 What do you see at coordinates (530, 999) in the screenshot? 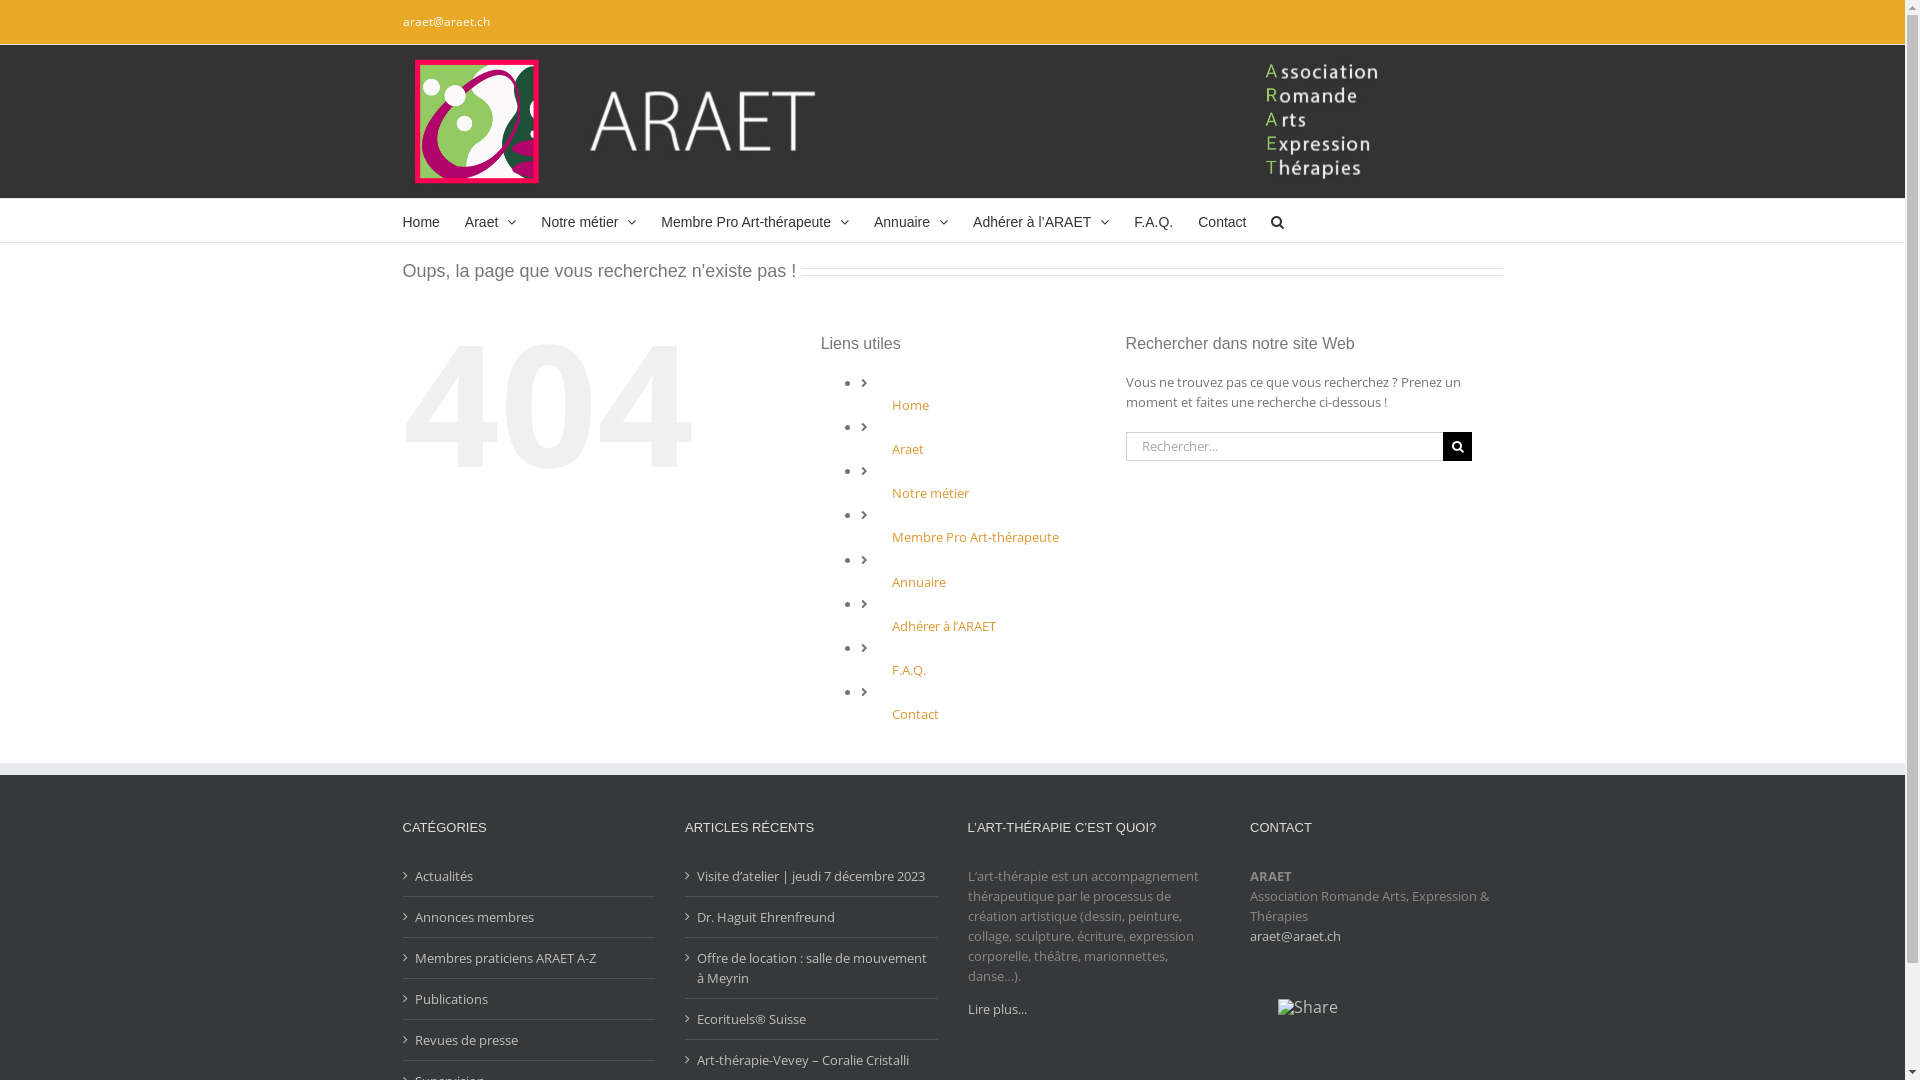
I see `Publications` at bounding box center [530, 999].